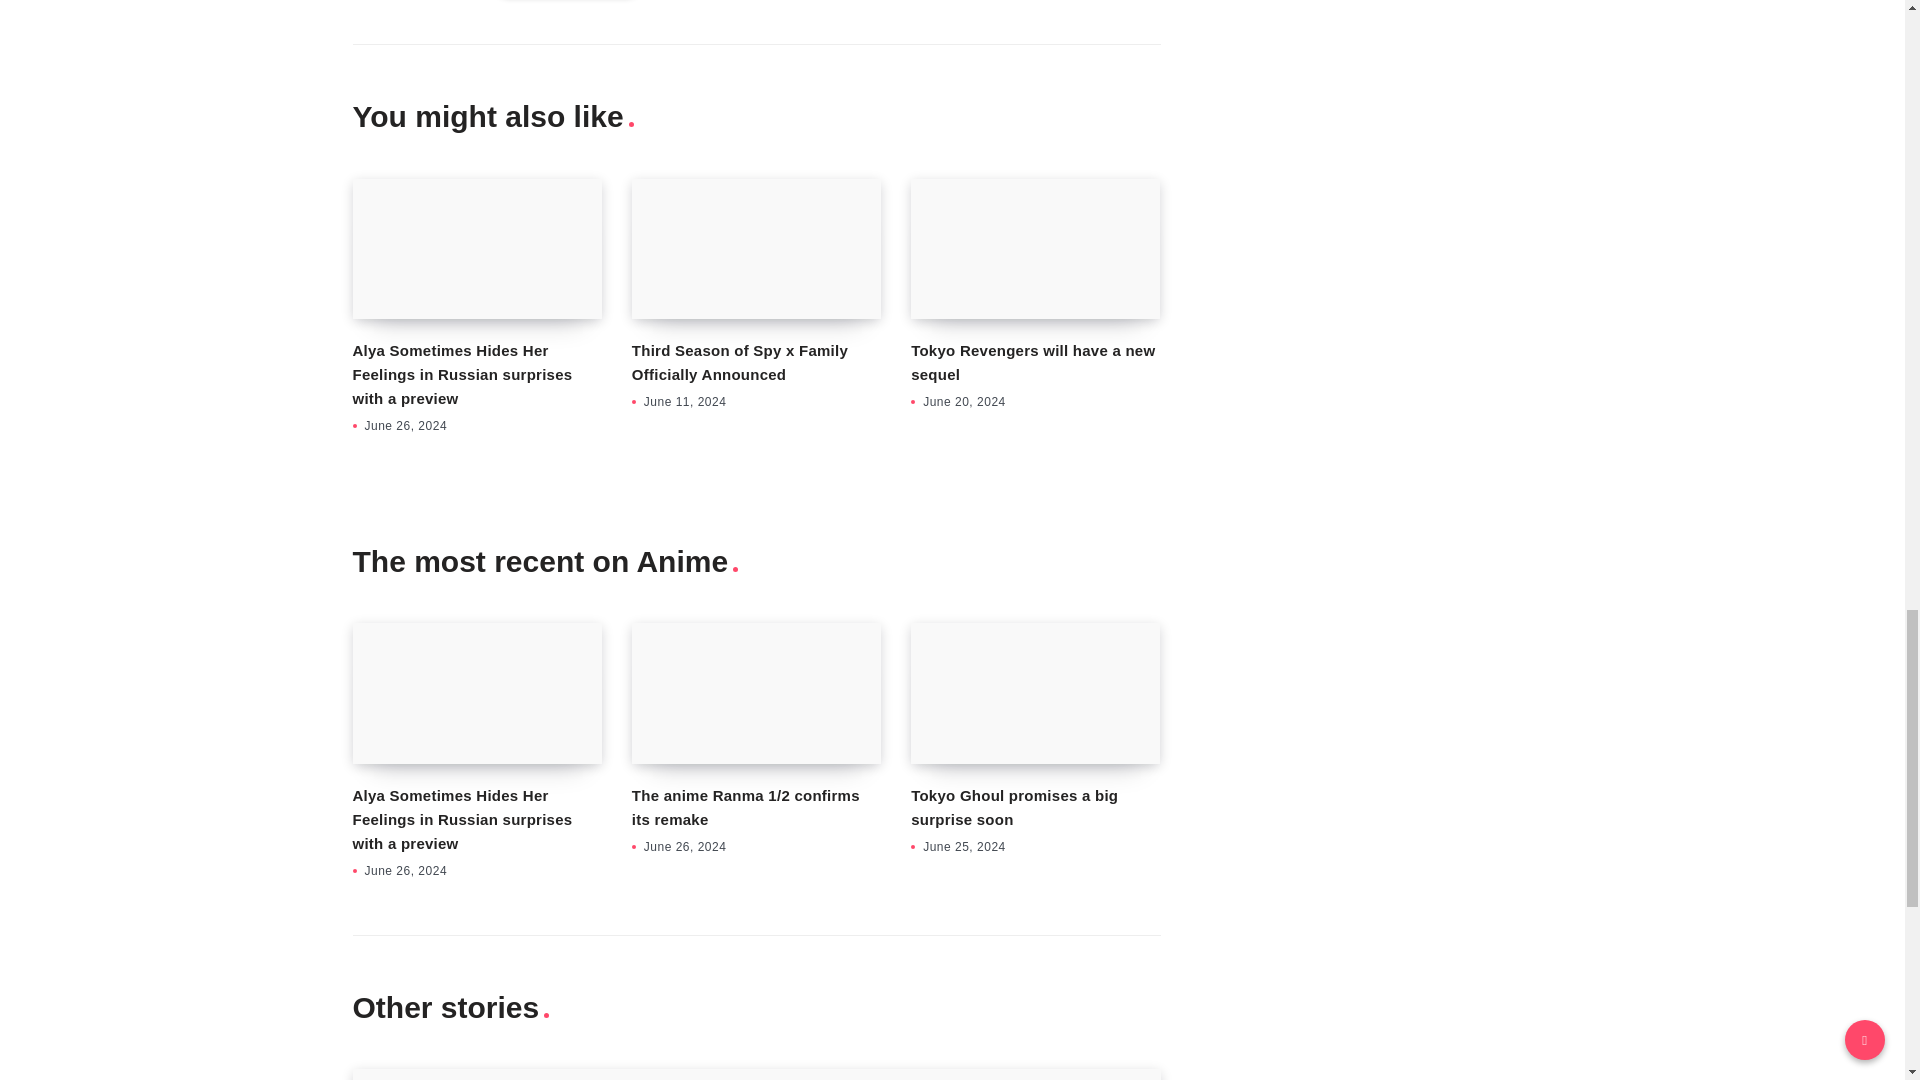 Image resolution: width=1920 pixels, height=1080 pixels. Describe the element at coordinates (1032, 362) in the screenshot. I see `Tokyo Revengers will have a new sequel` at that location.